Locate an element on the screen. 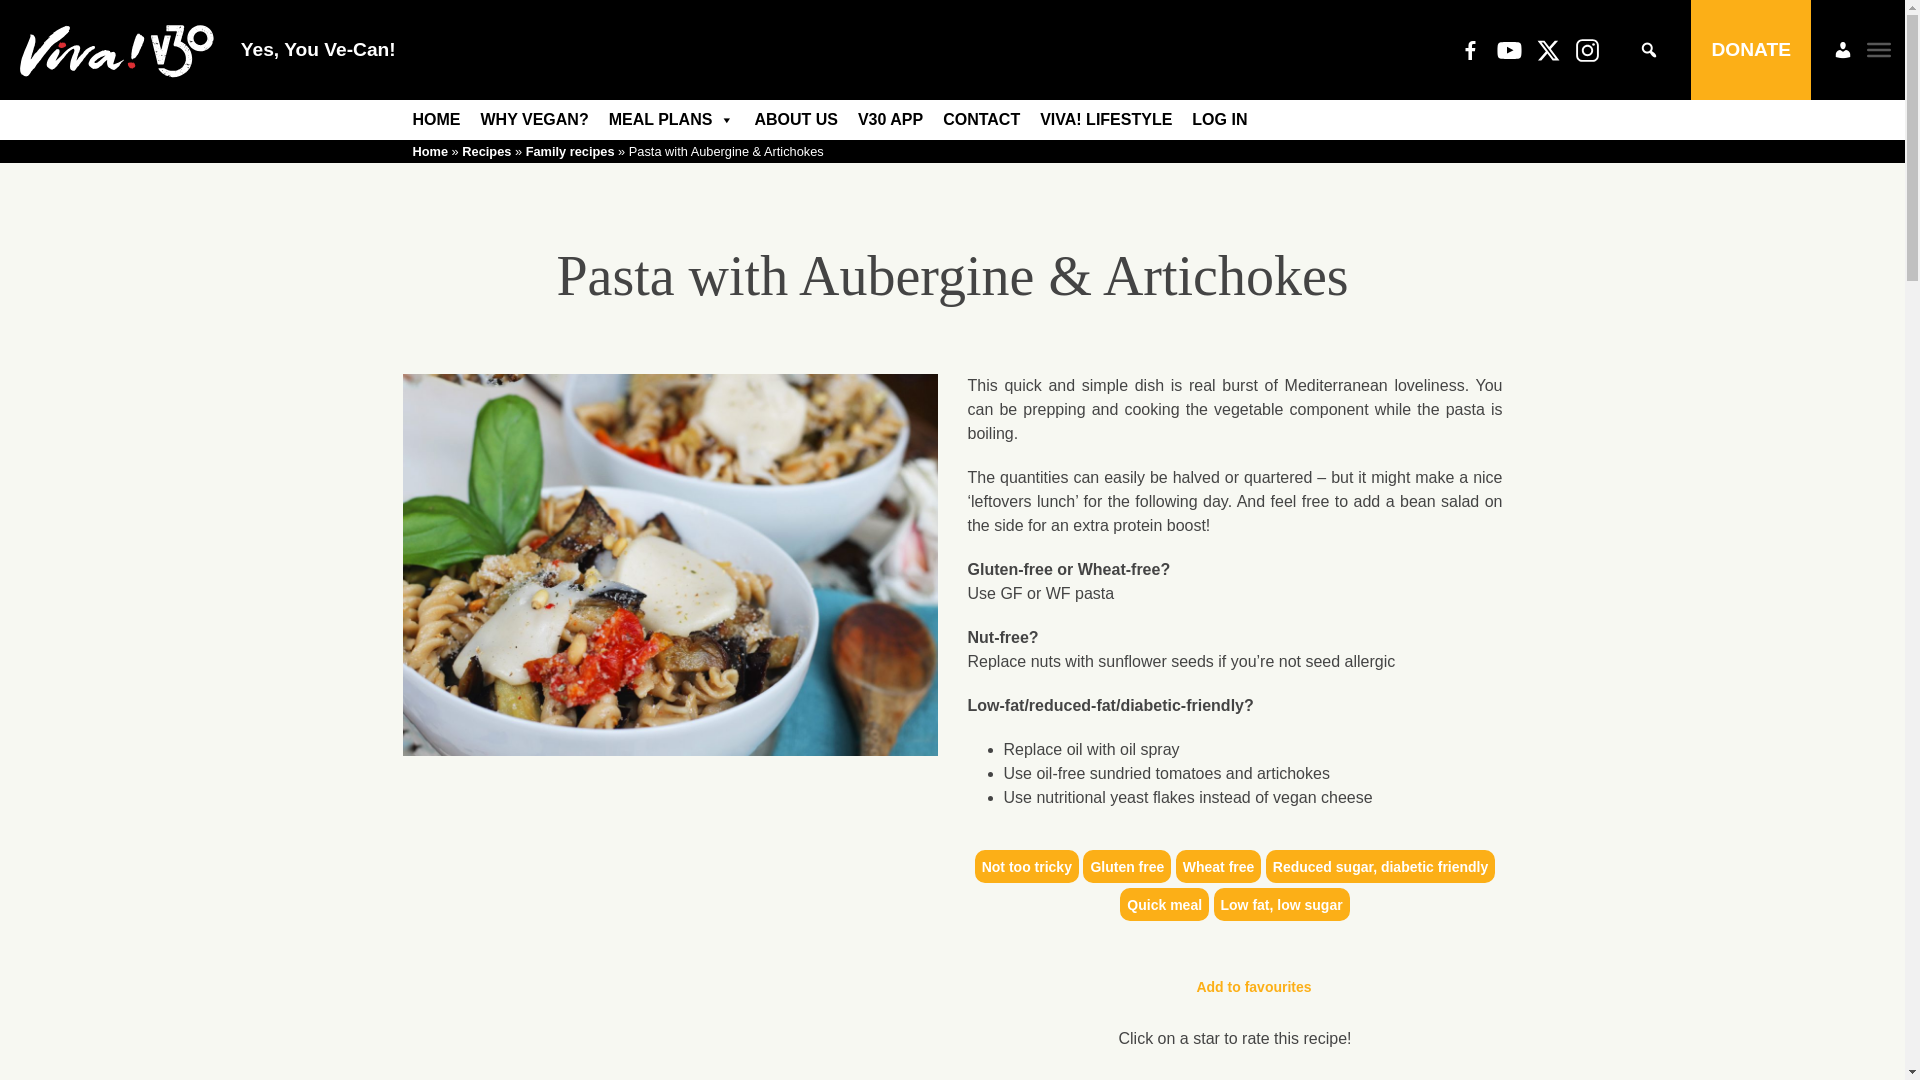 This screenshot has width=1920, height=1080. DONATE is located at coordinates (1750, 50).